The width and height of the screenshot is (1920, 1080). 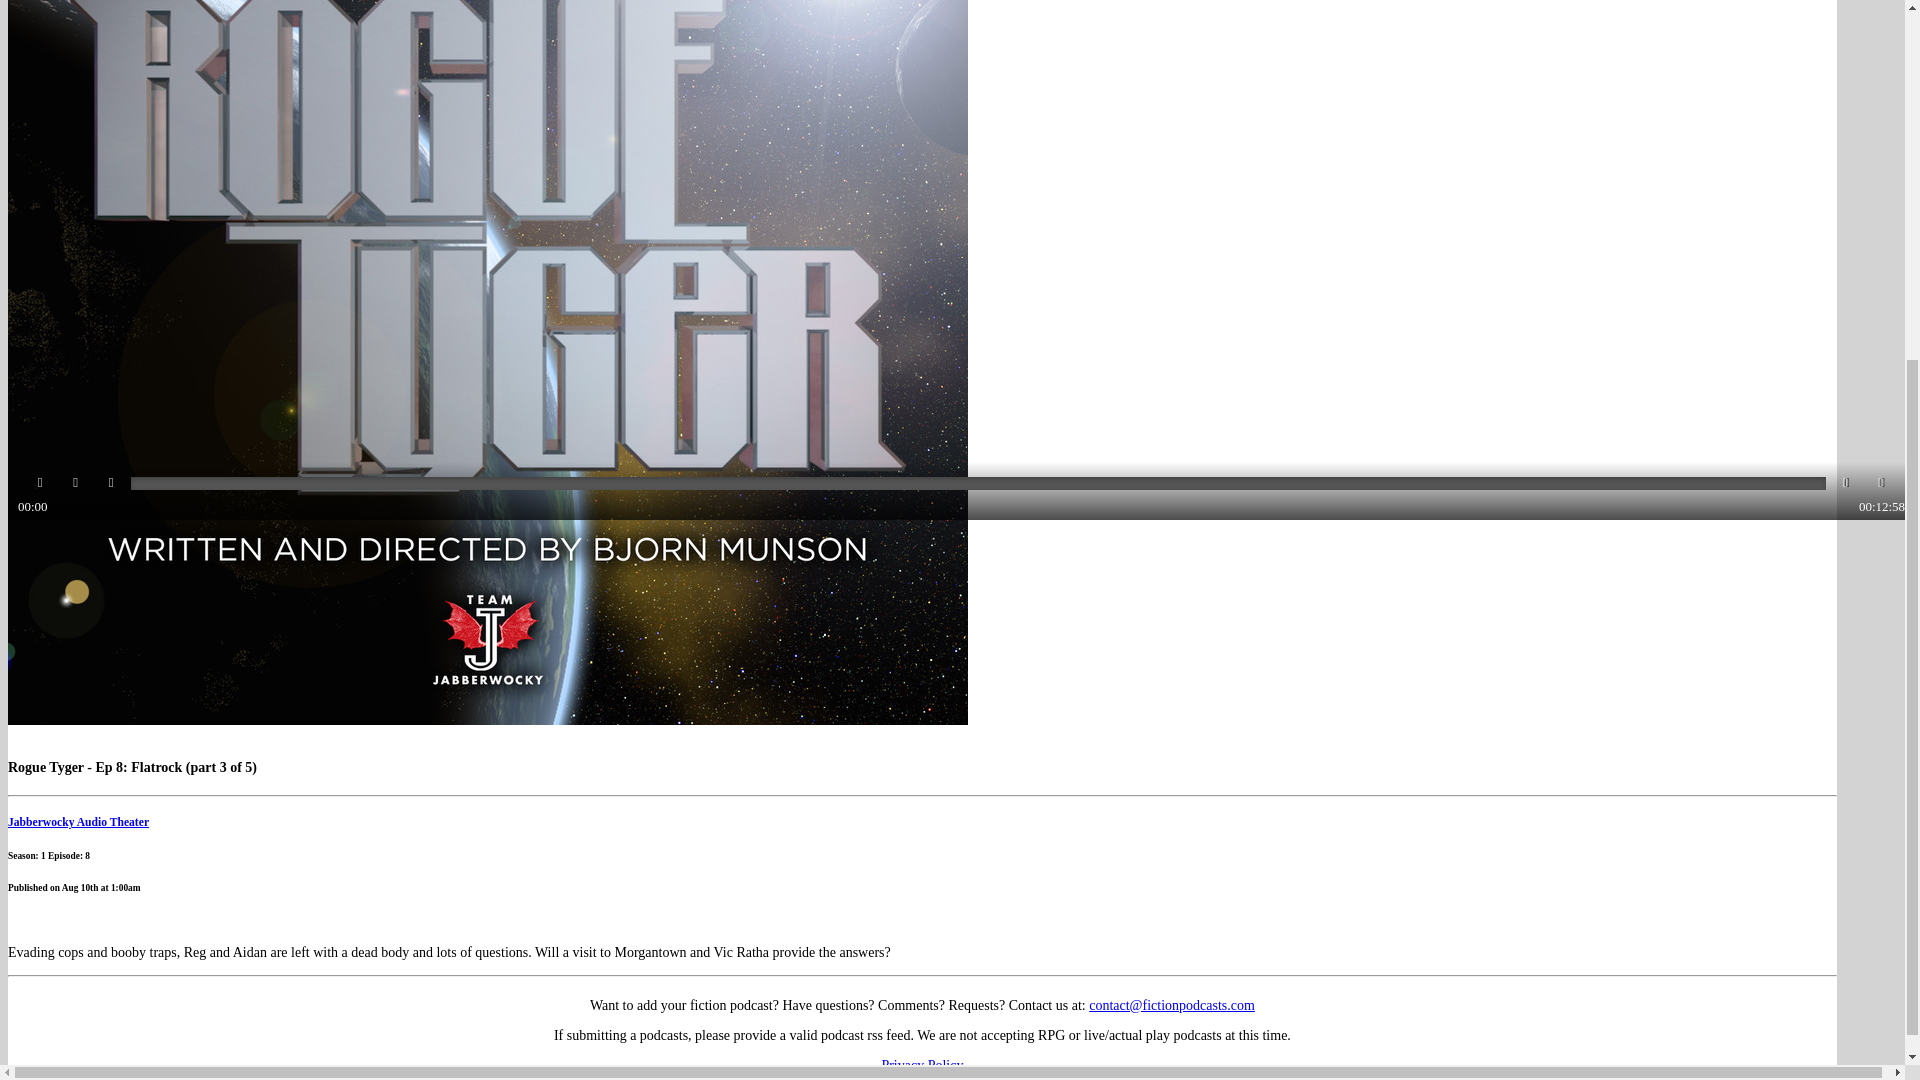 I want to click on Back 10 Seconds, so click(x=110, y=482).